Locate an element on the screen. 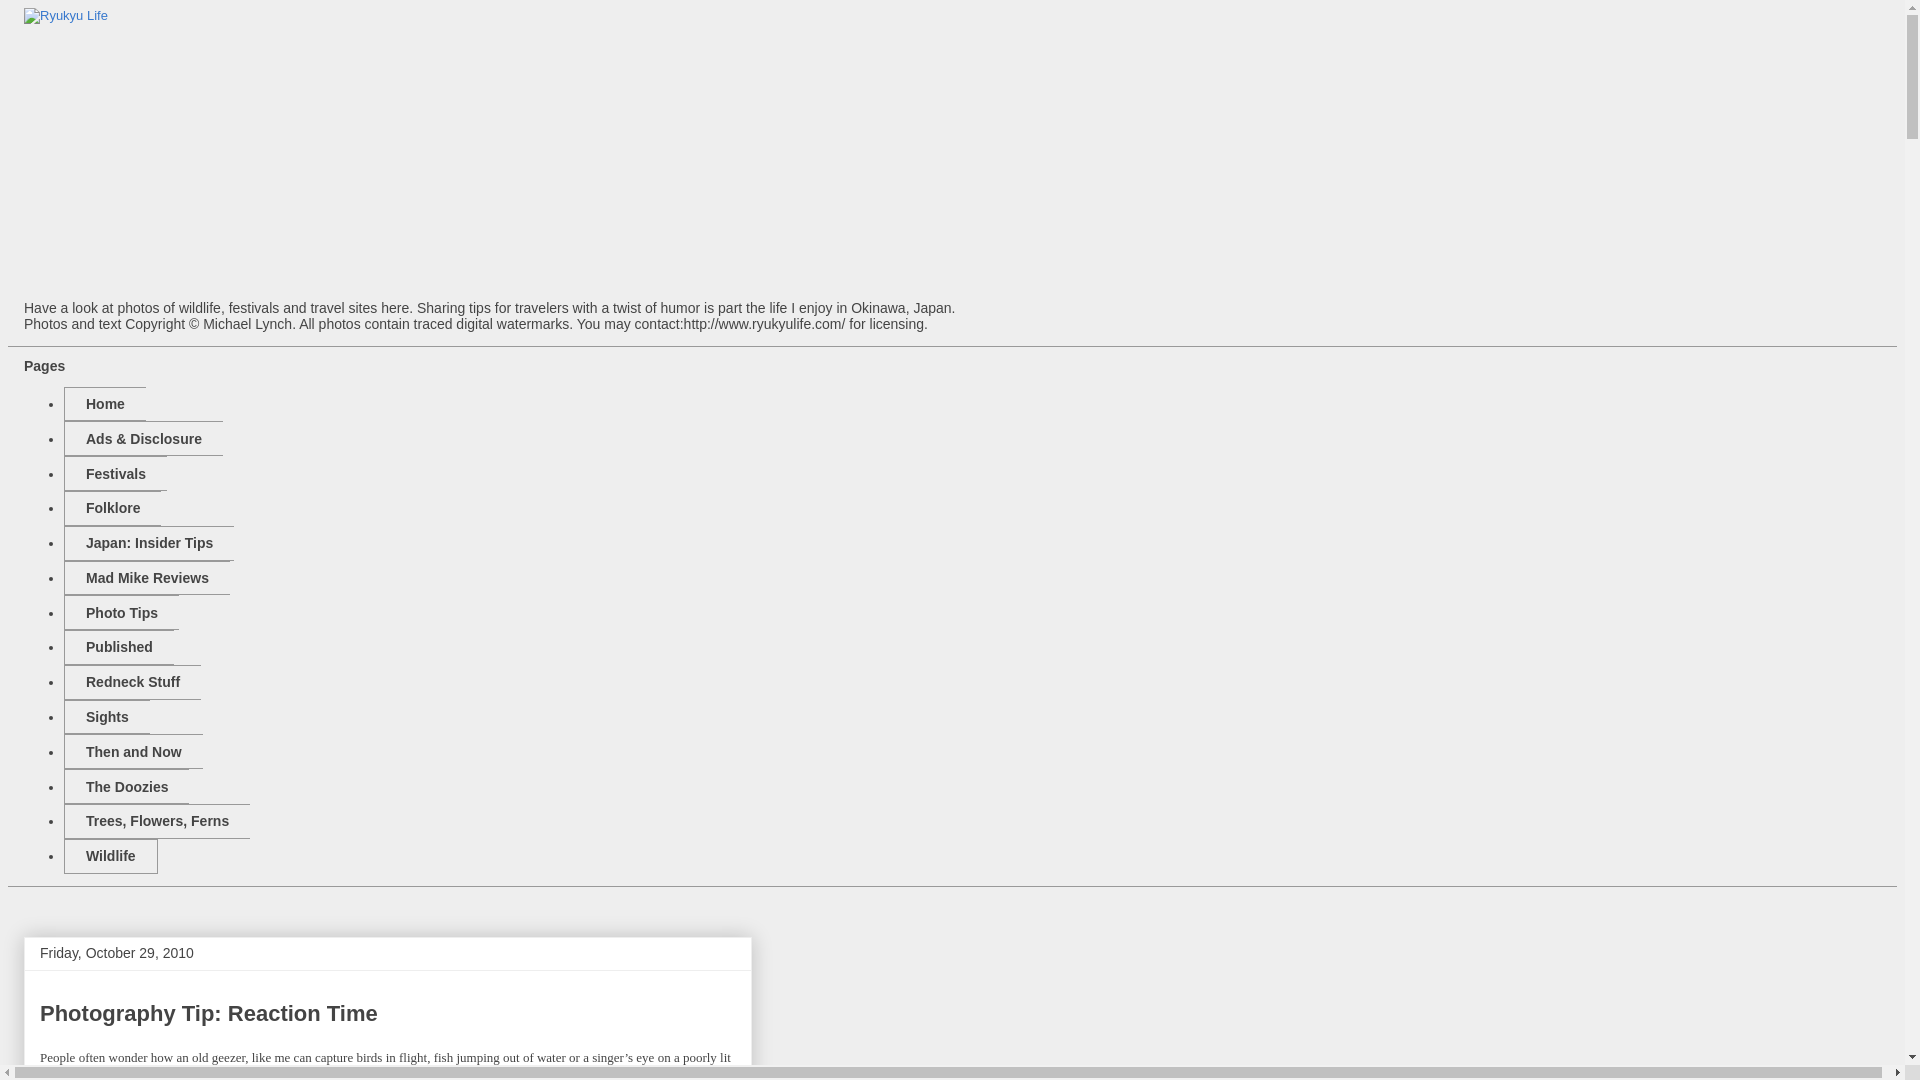  Published is located at coordinates (118, 647).